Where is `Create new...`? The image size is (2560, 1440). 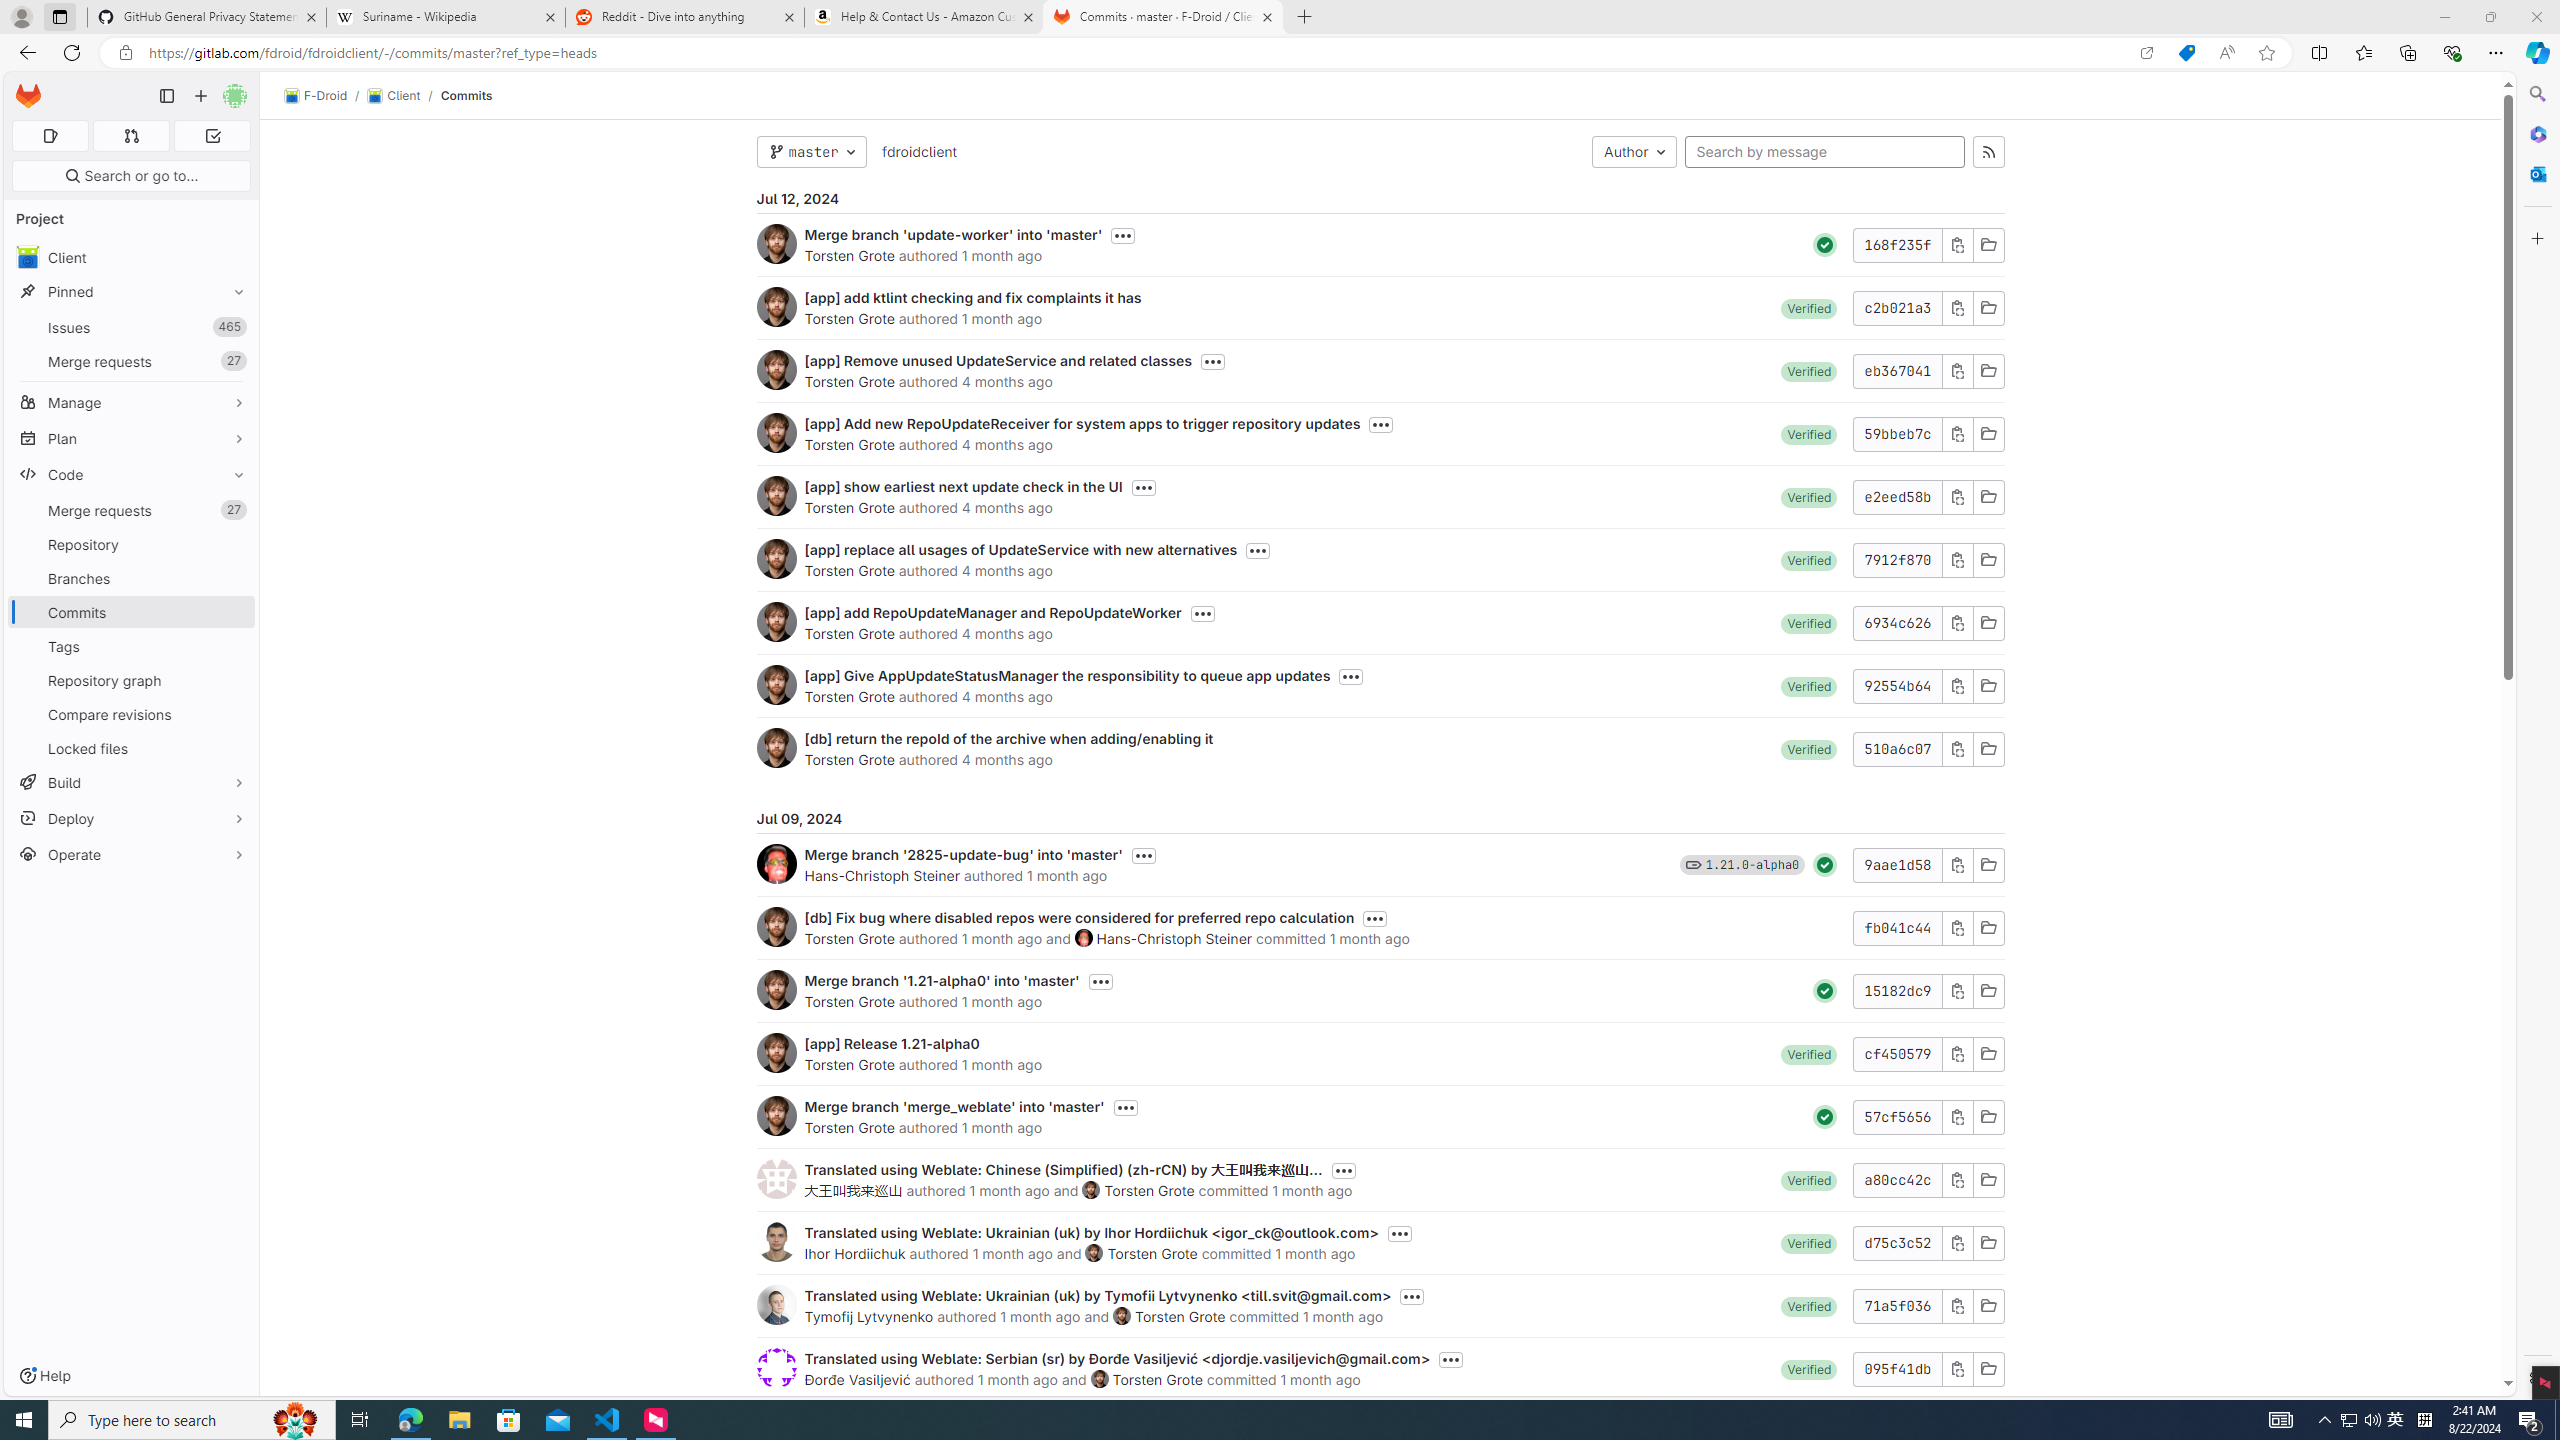 Create new... is located at coordinates (200, 96).